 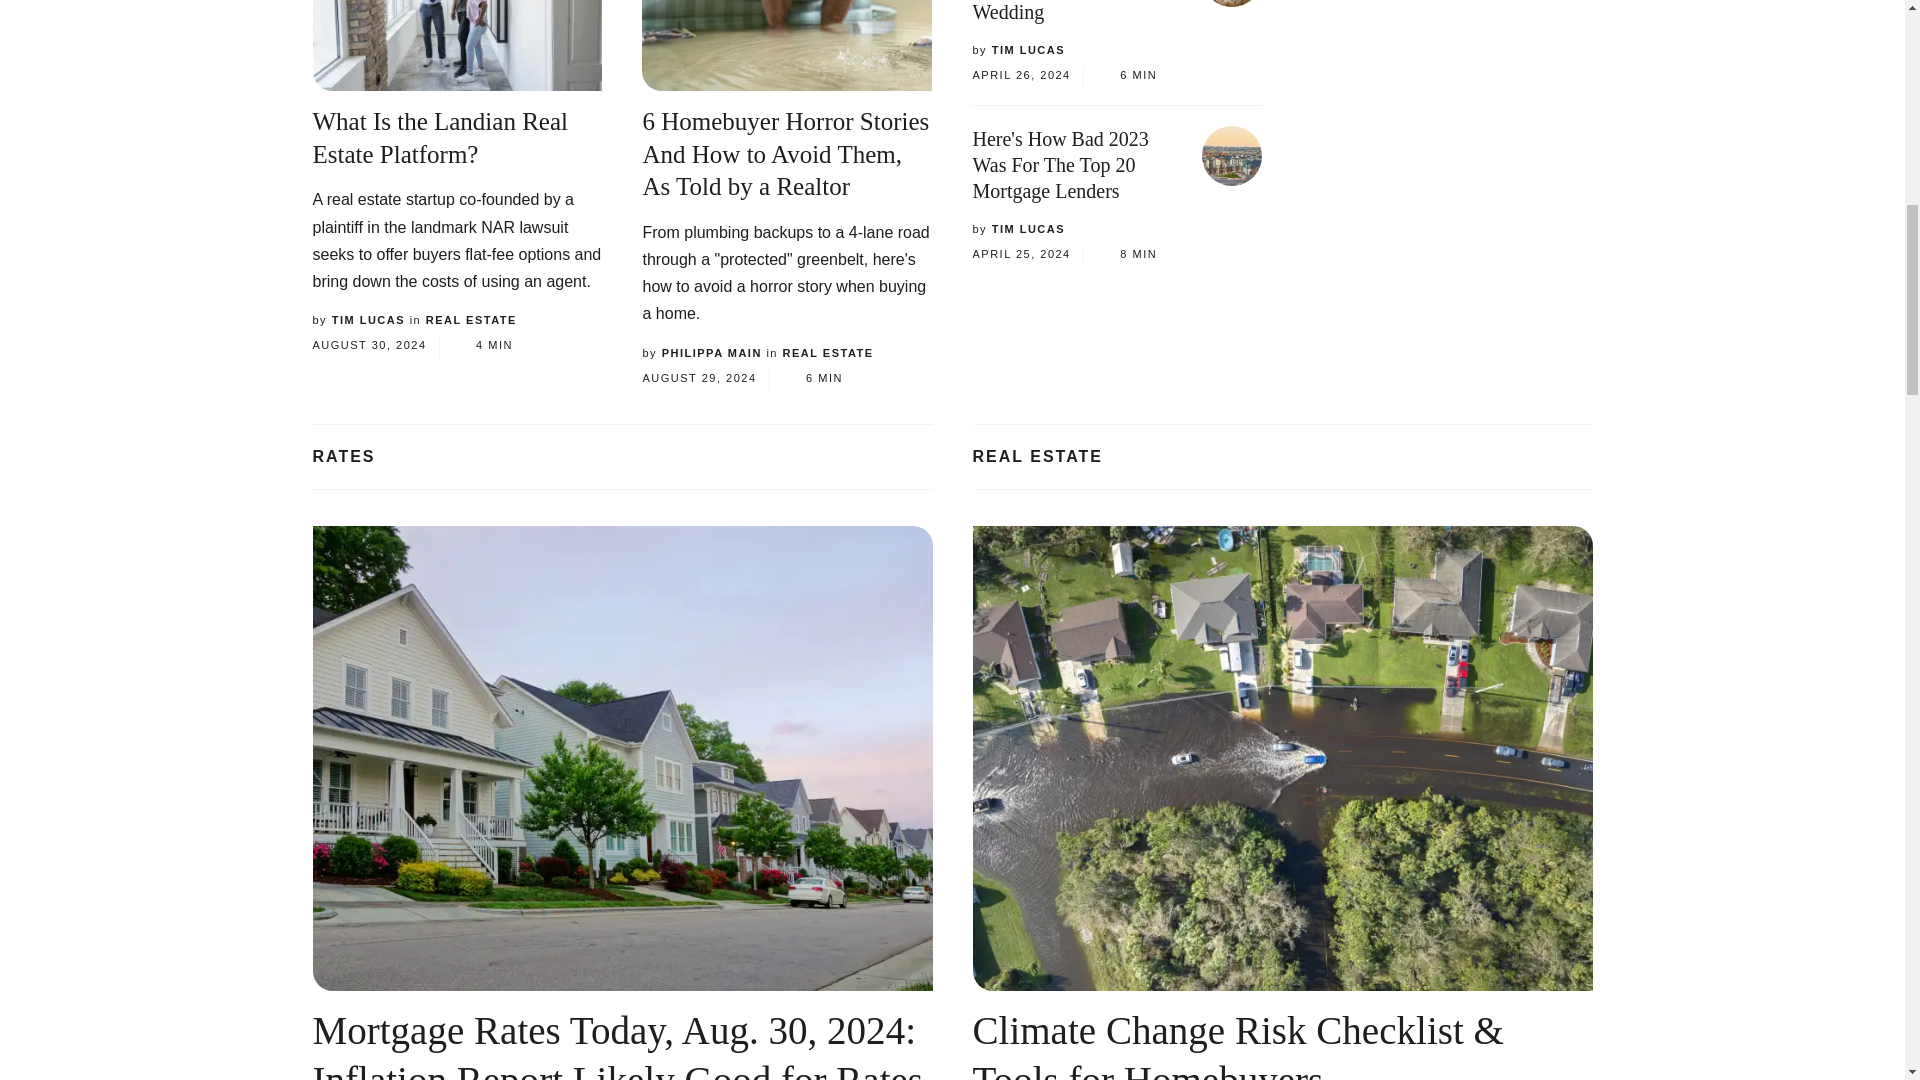 What do you see at coordinates (1231, 156) in the screenshot?
I see `Here's How Bad 2023 Was For The Top 20 Mortgage Lenders` at bounding box center [1231, 156].